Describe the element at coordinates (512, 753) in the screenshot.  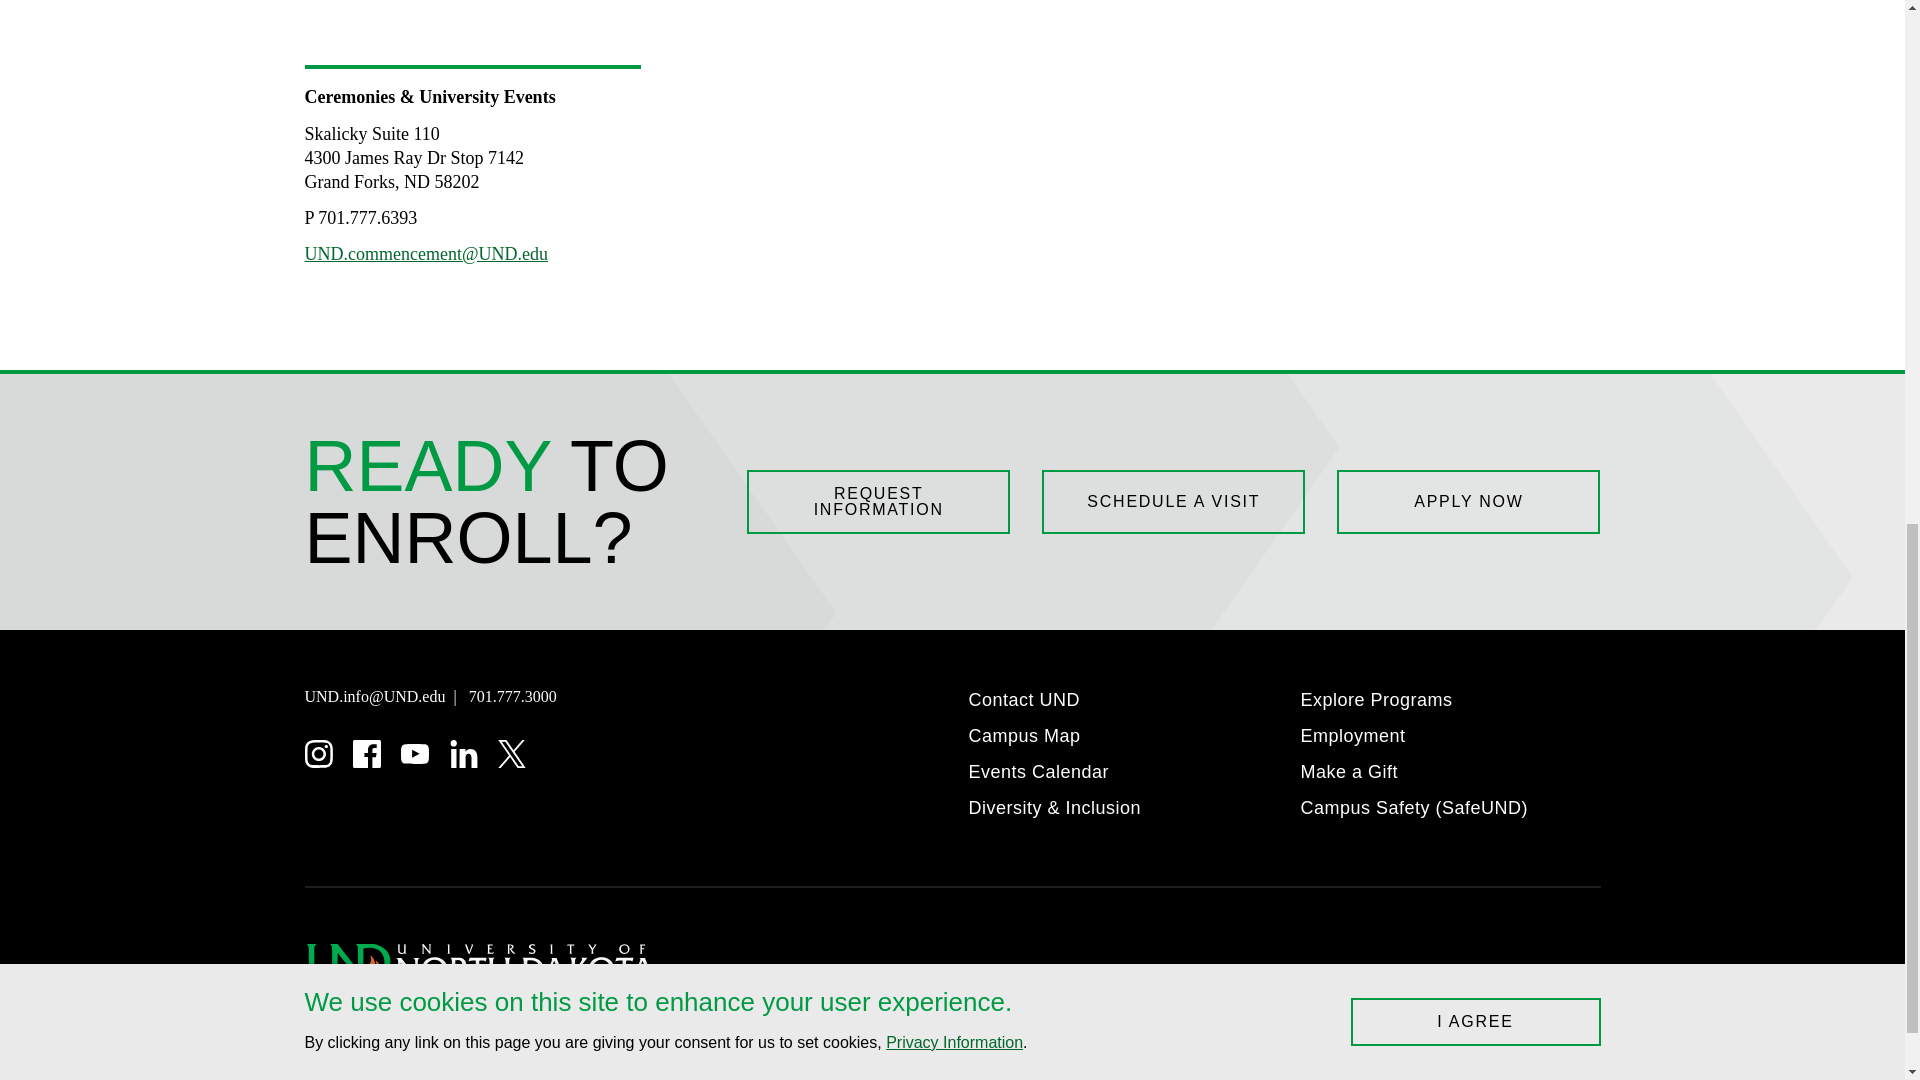
I see `X` at that location.